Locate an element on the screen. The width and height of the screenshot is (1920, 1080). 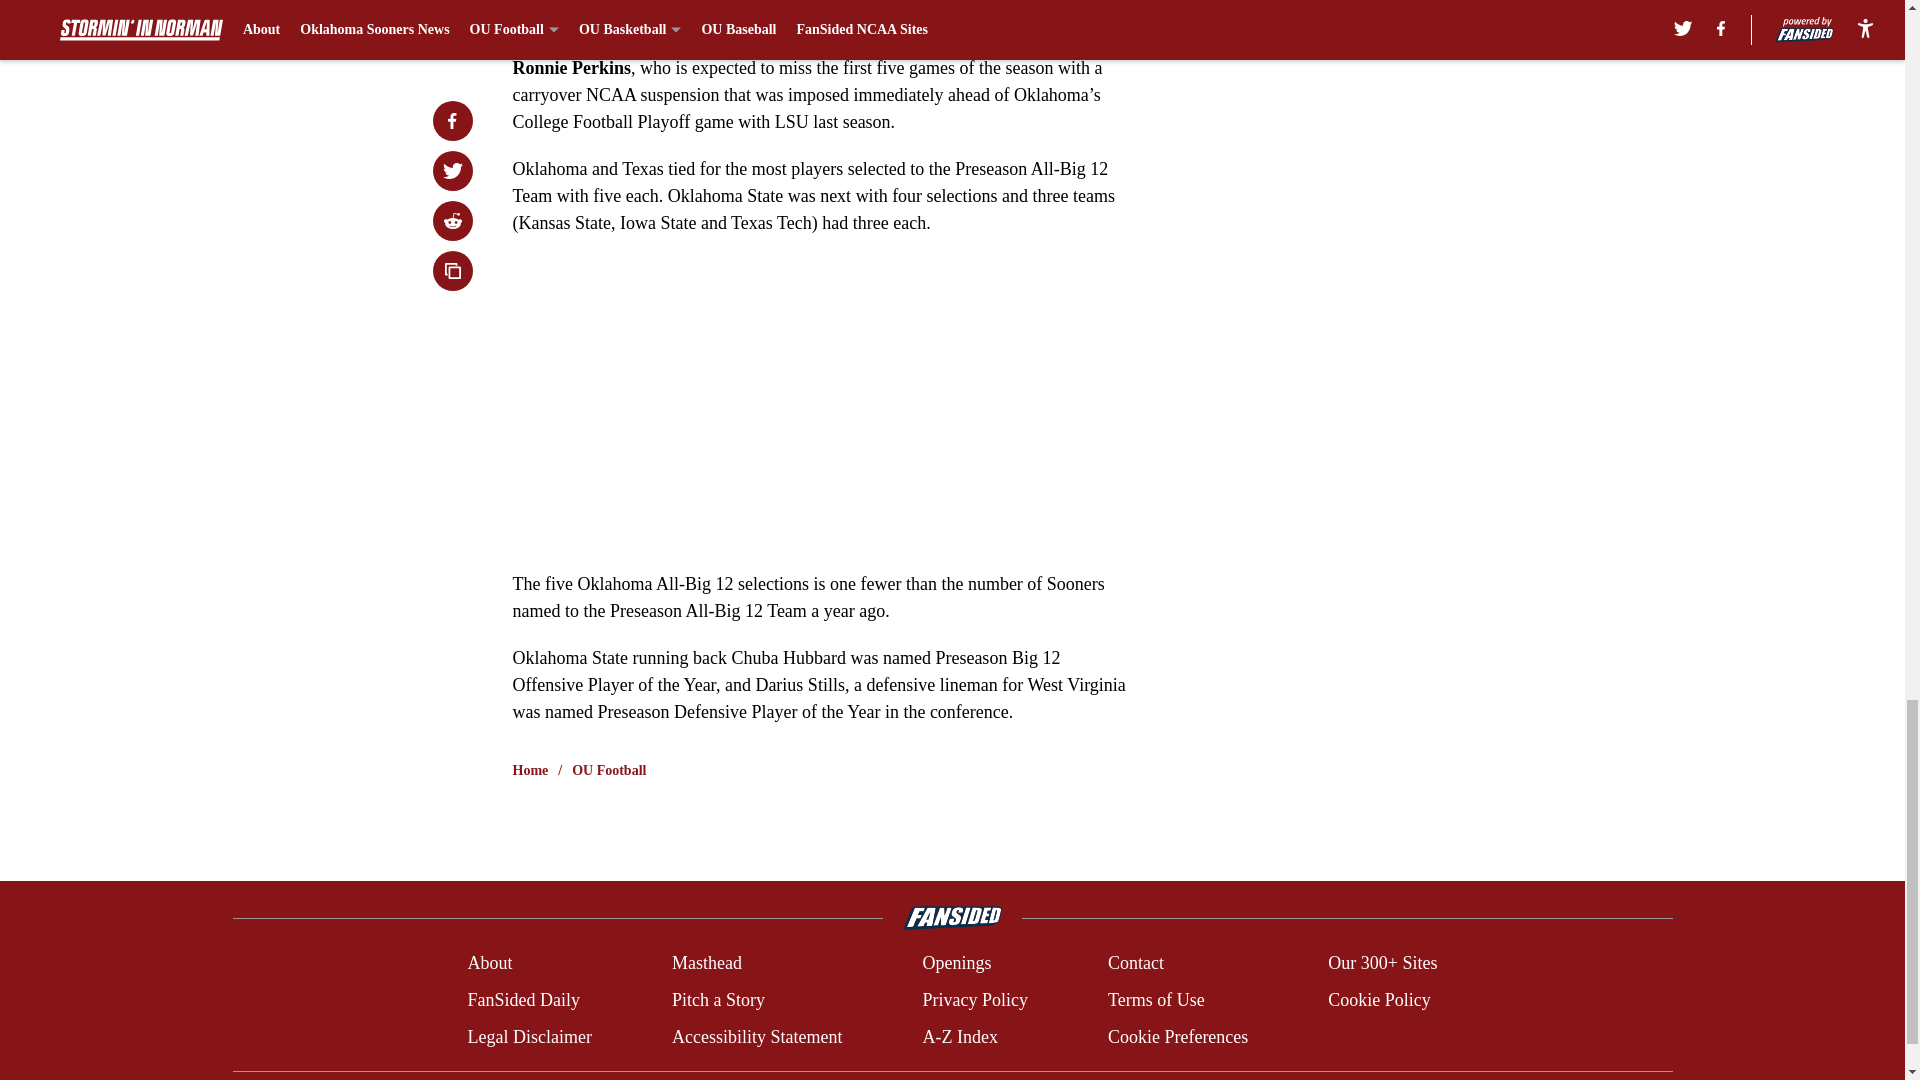
Accessibility Statement is located at coordinates (757, 1036).